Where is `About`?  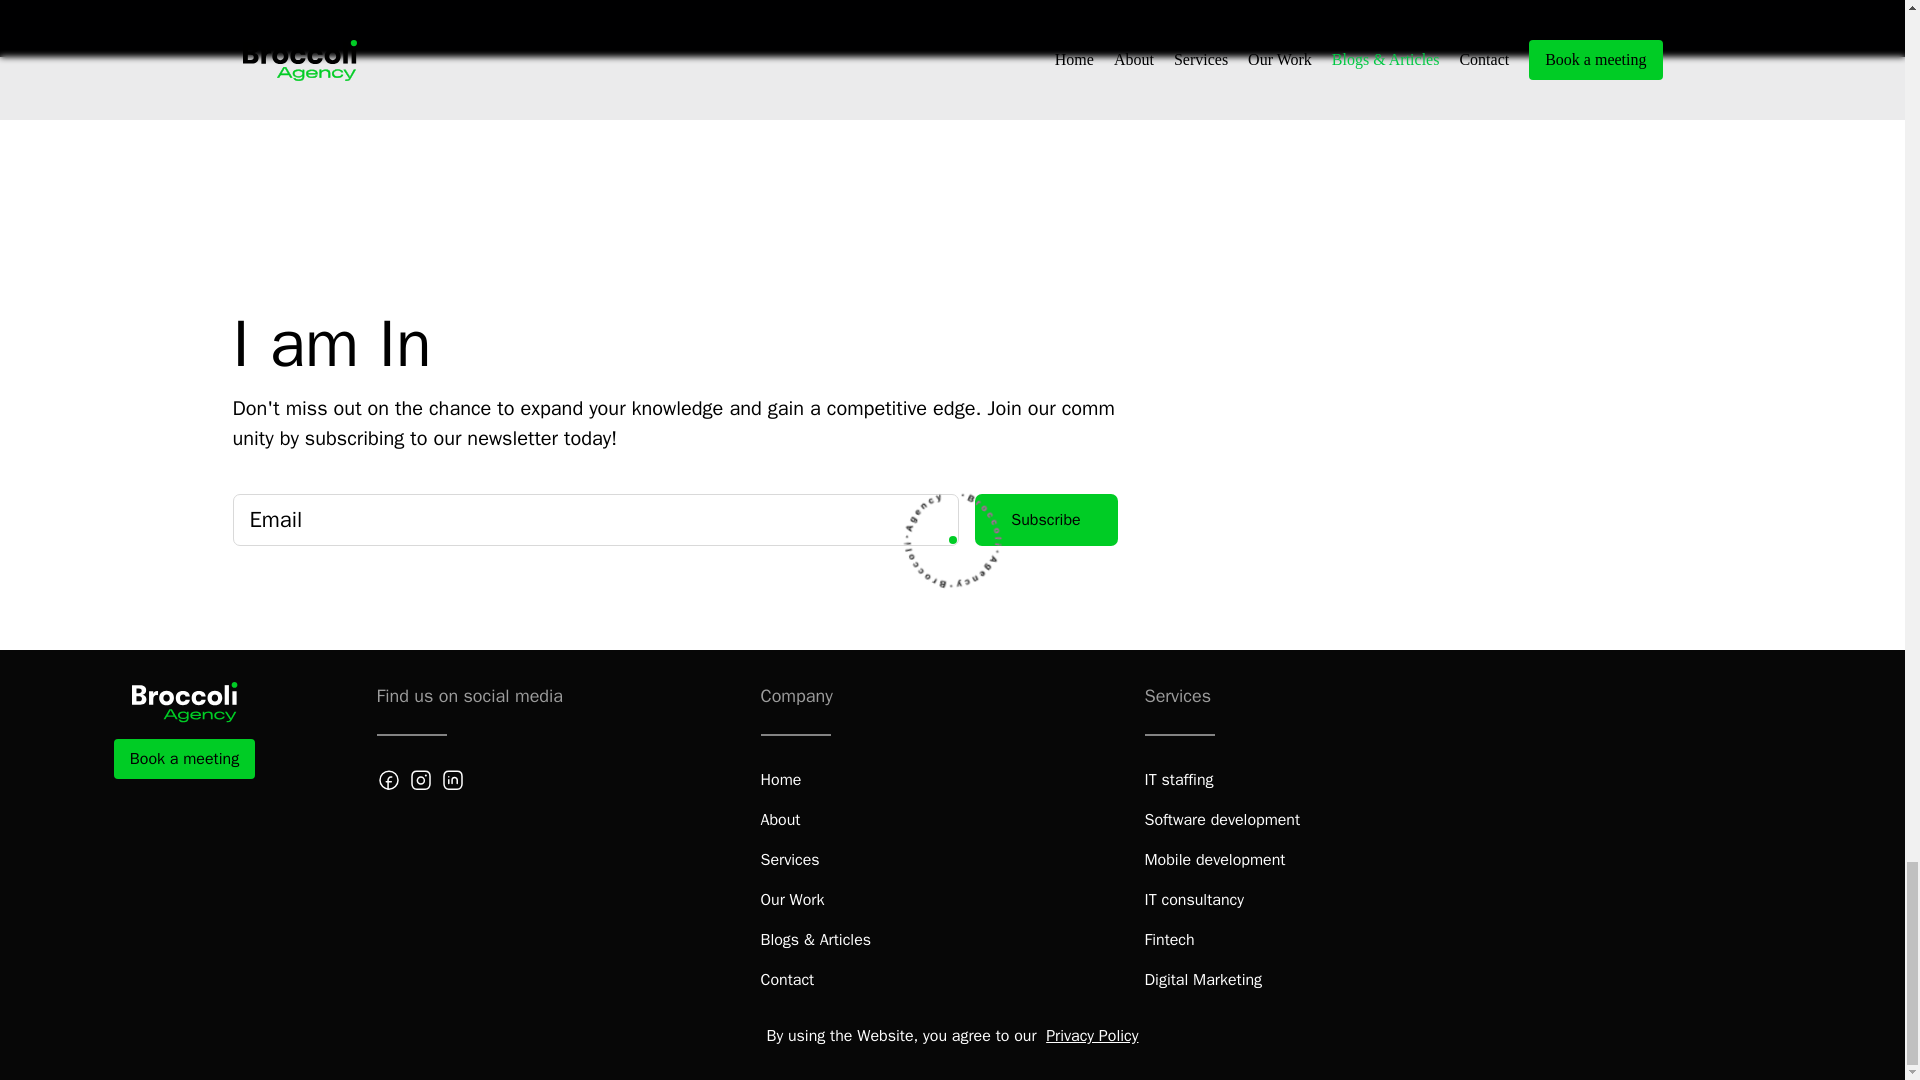 About is located at coordinates (780, 819).